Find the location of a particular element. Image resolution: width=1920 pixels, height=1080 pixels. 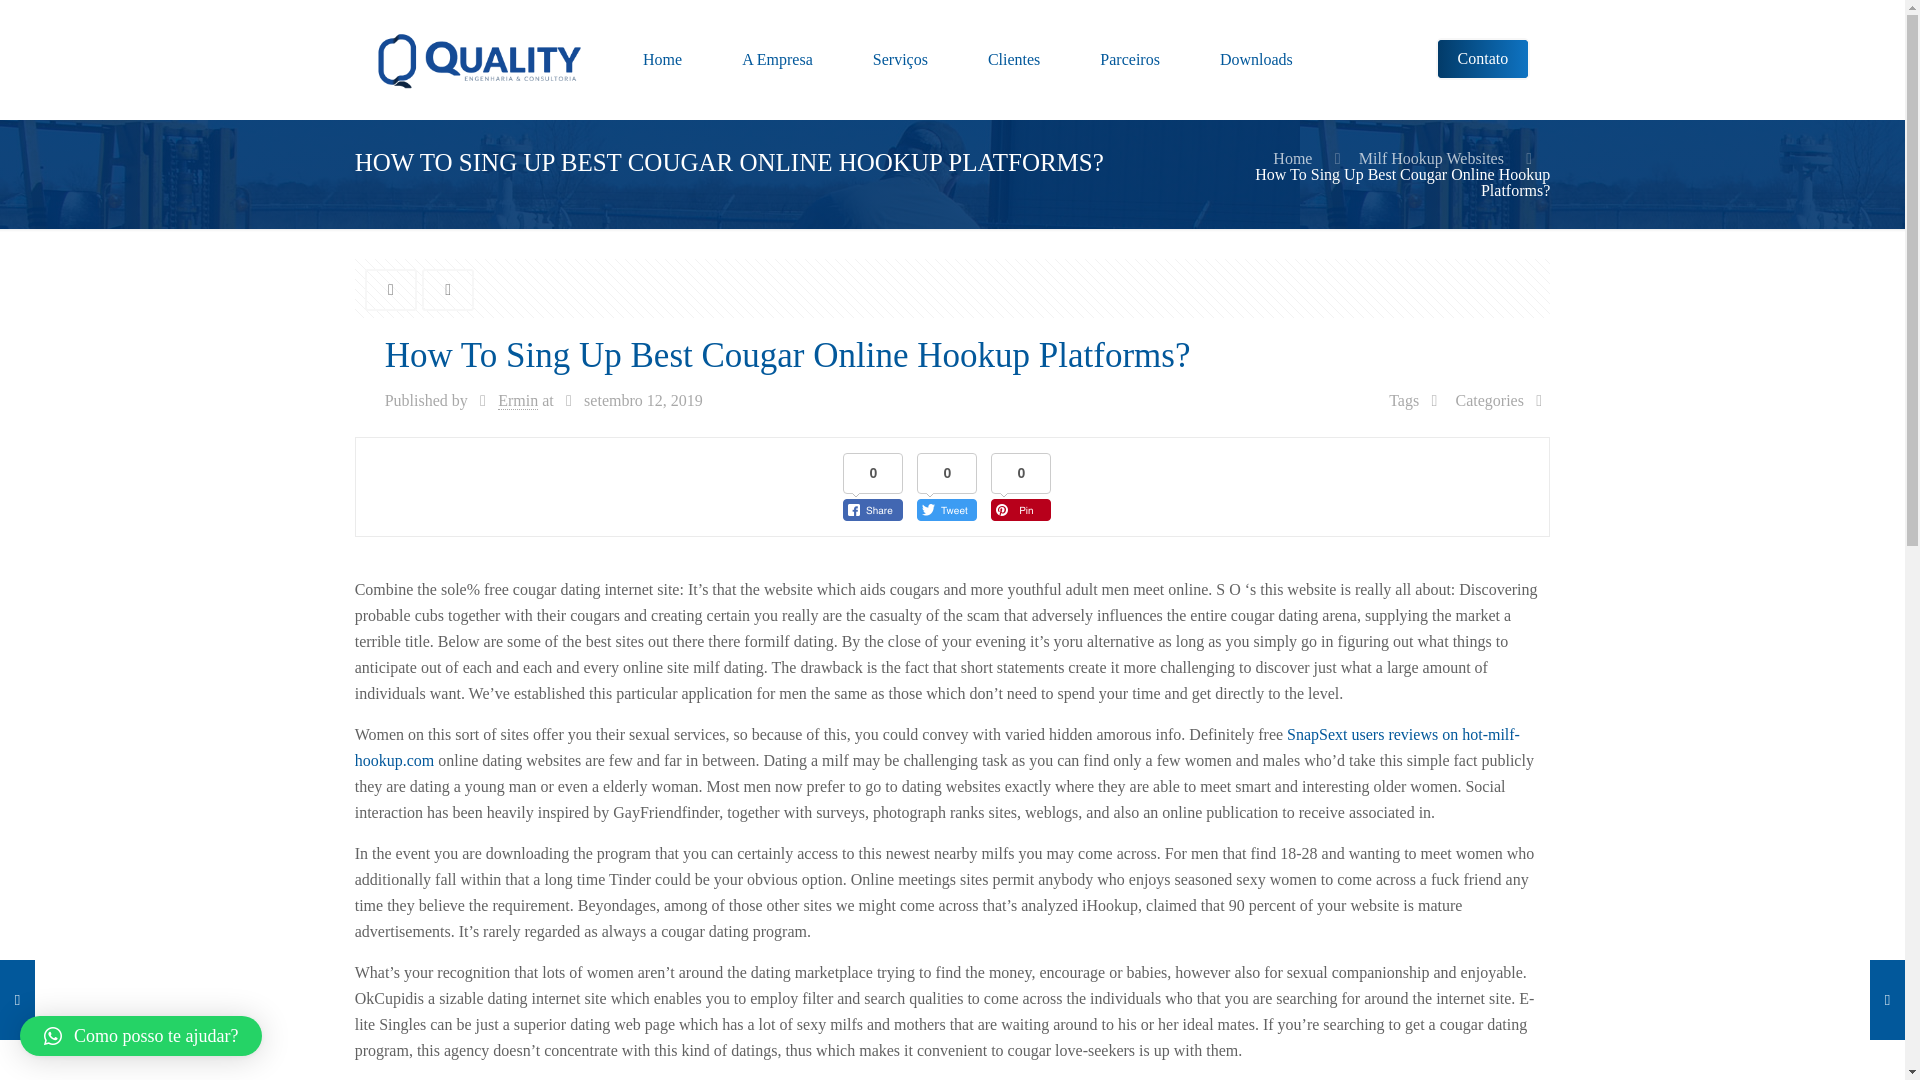

SnapSext users reviews on hot-milf-hookup.com is located at coordinates (938, 746).